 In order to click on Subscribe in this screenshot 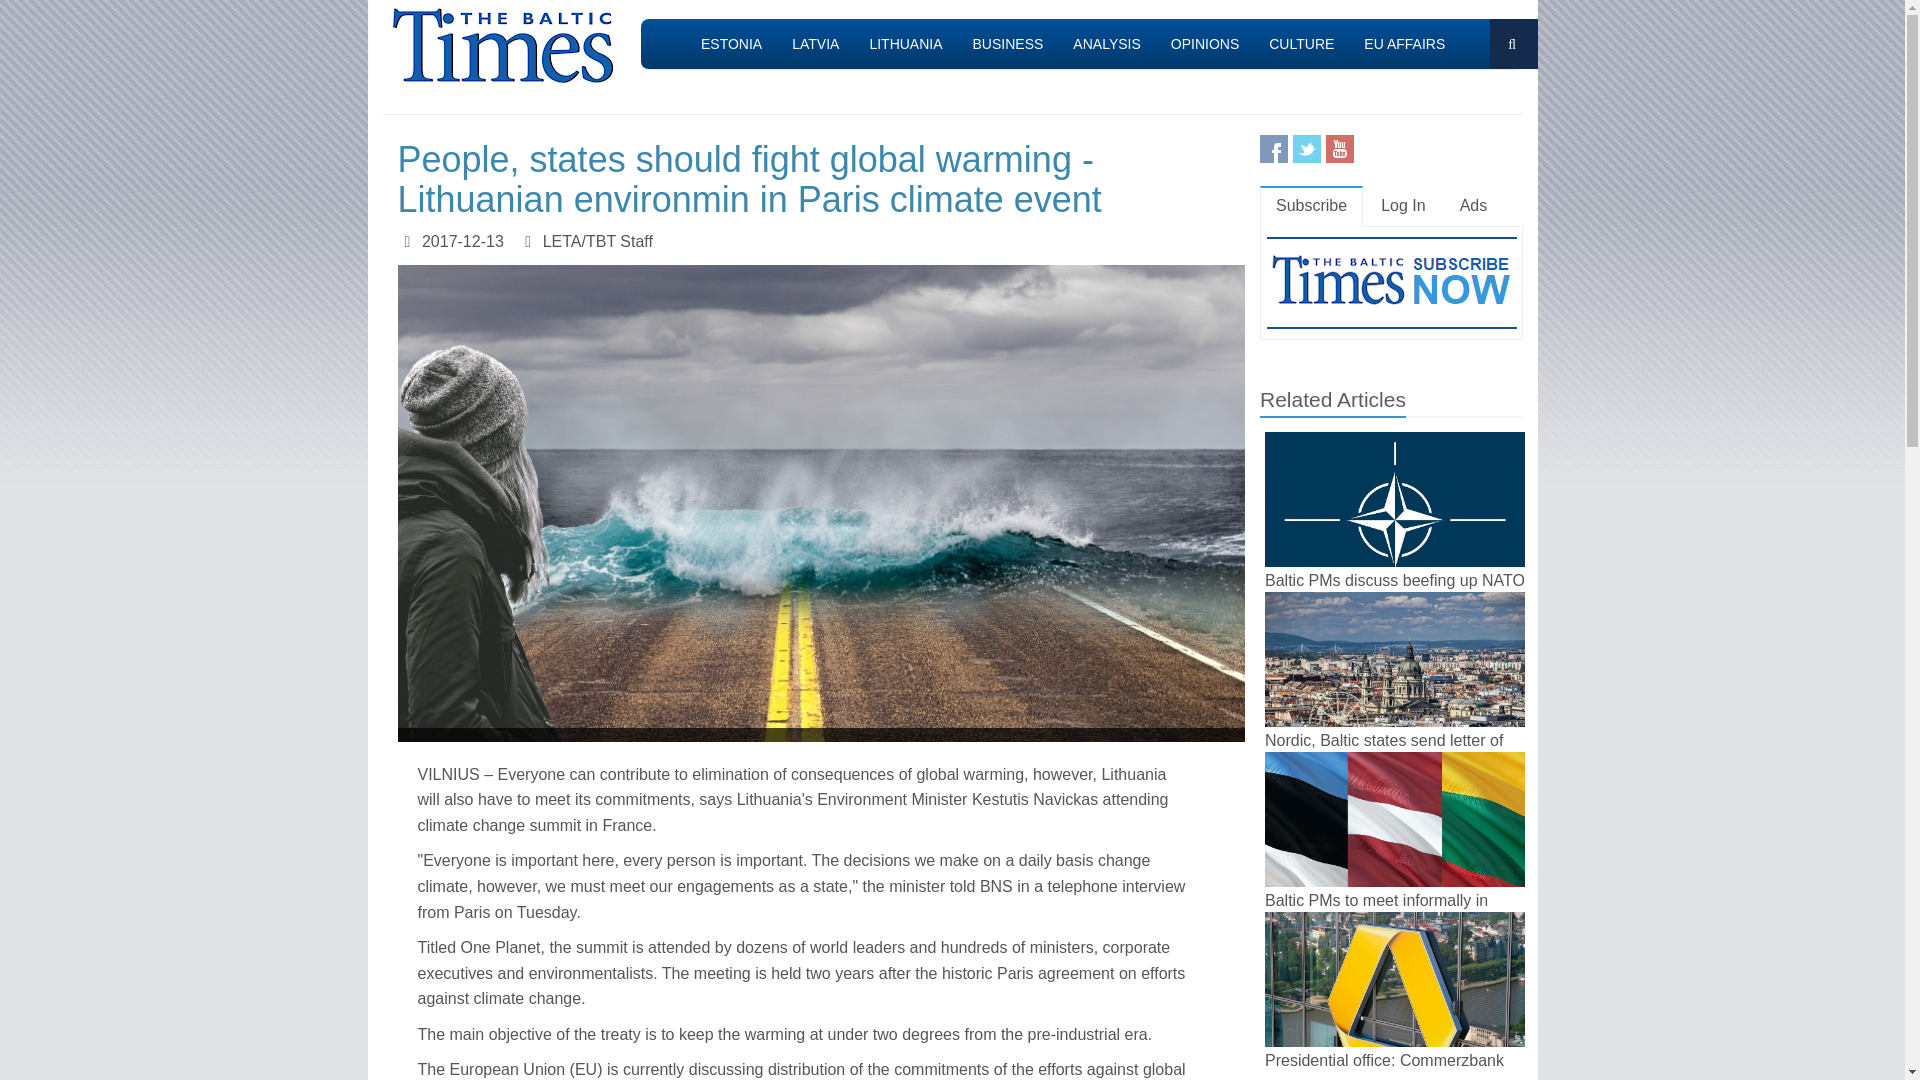, I will do `click(1311, 206)`.